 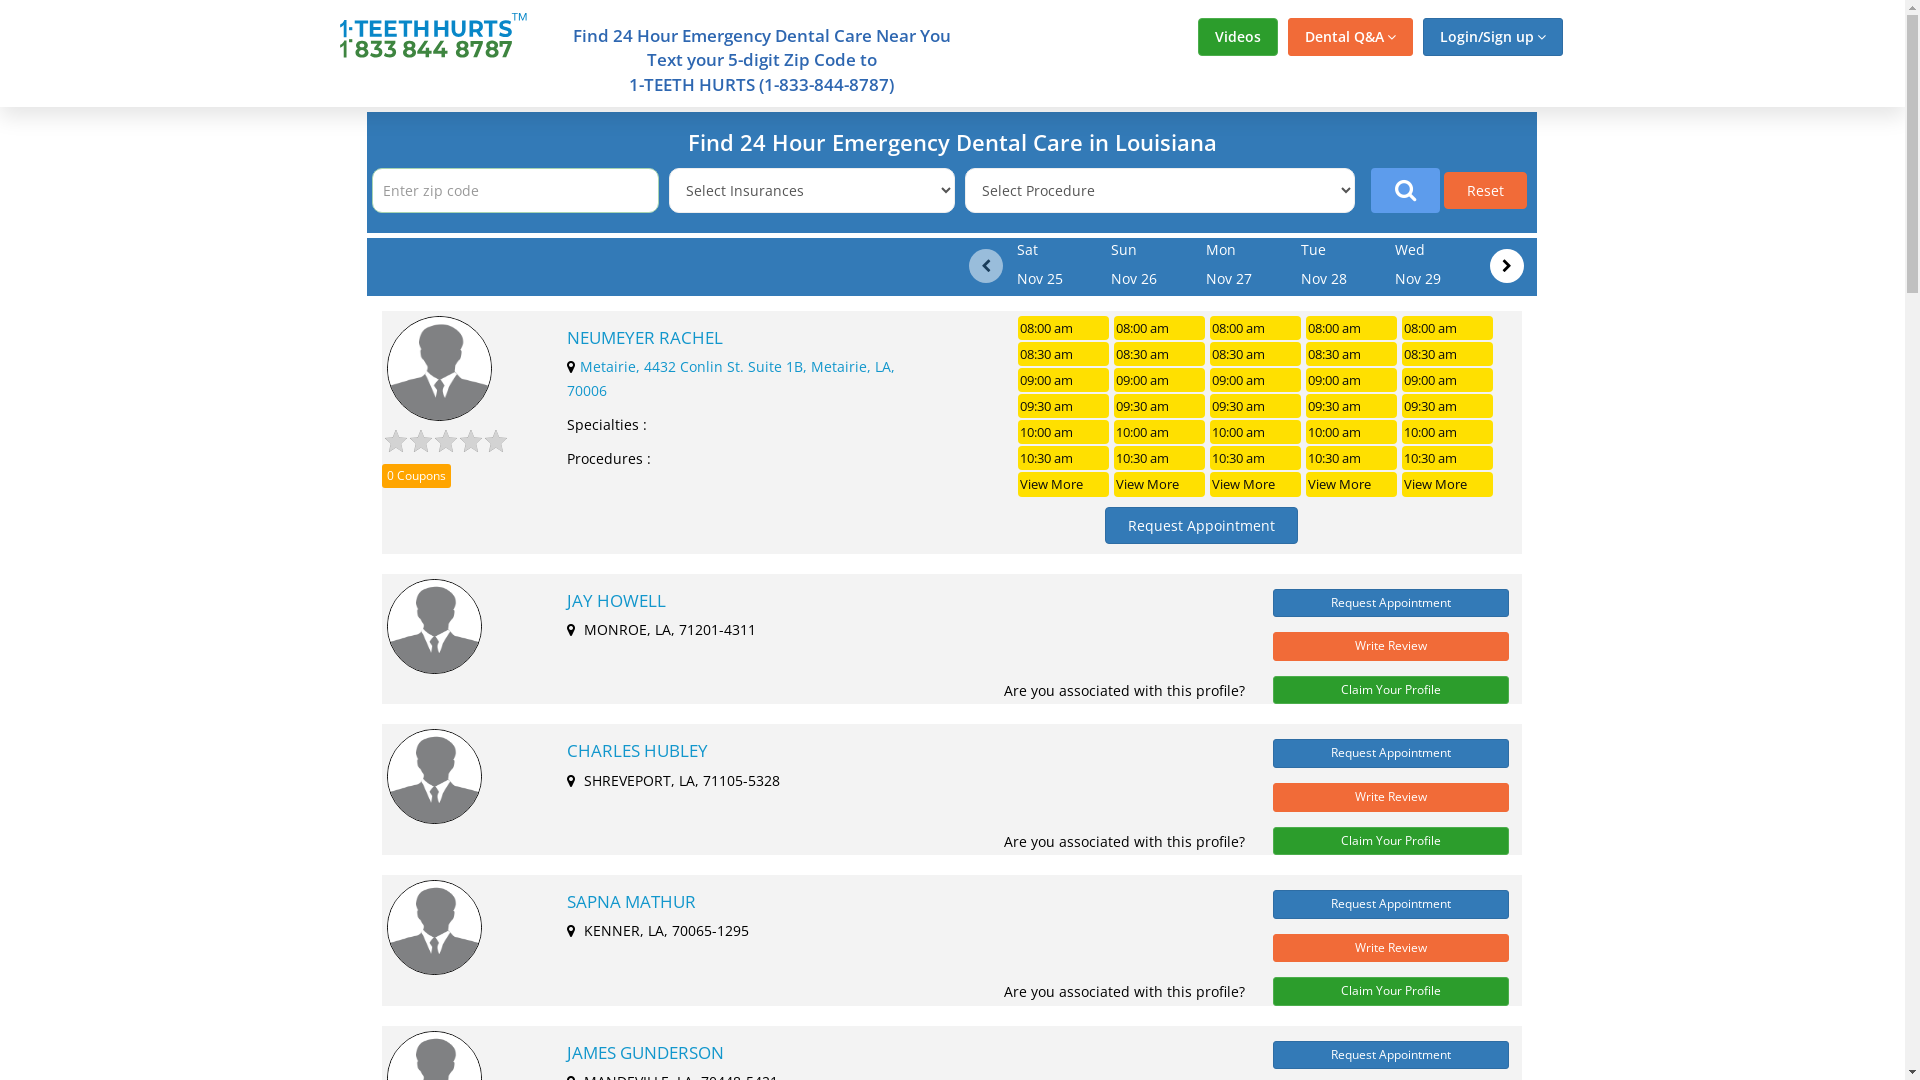 I want to click on 09:30 am, so click(x=1256, y=406).